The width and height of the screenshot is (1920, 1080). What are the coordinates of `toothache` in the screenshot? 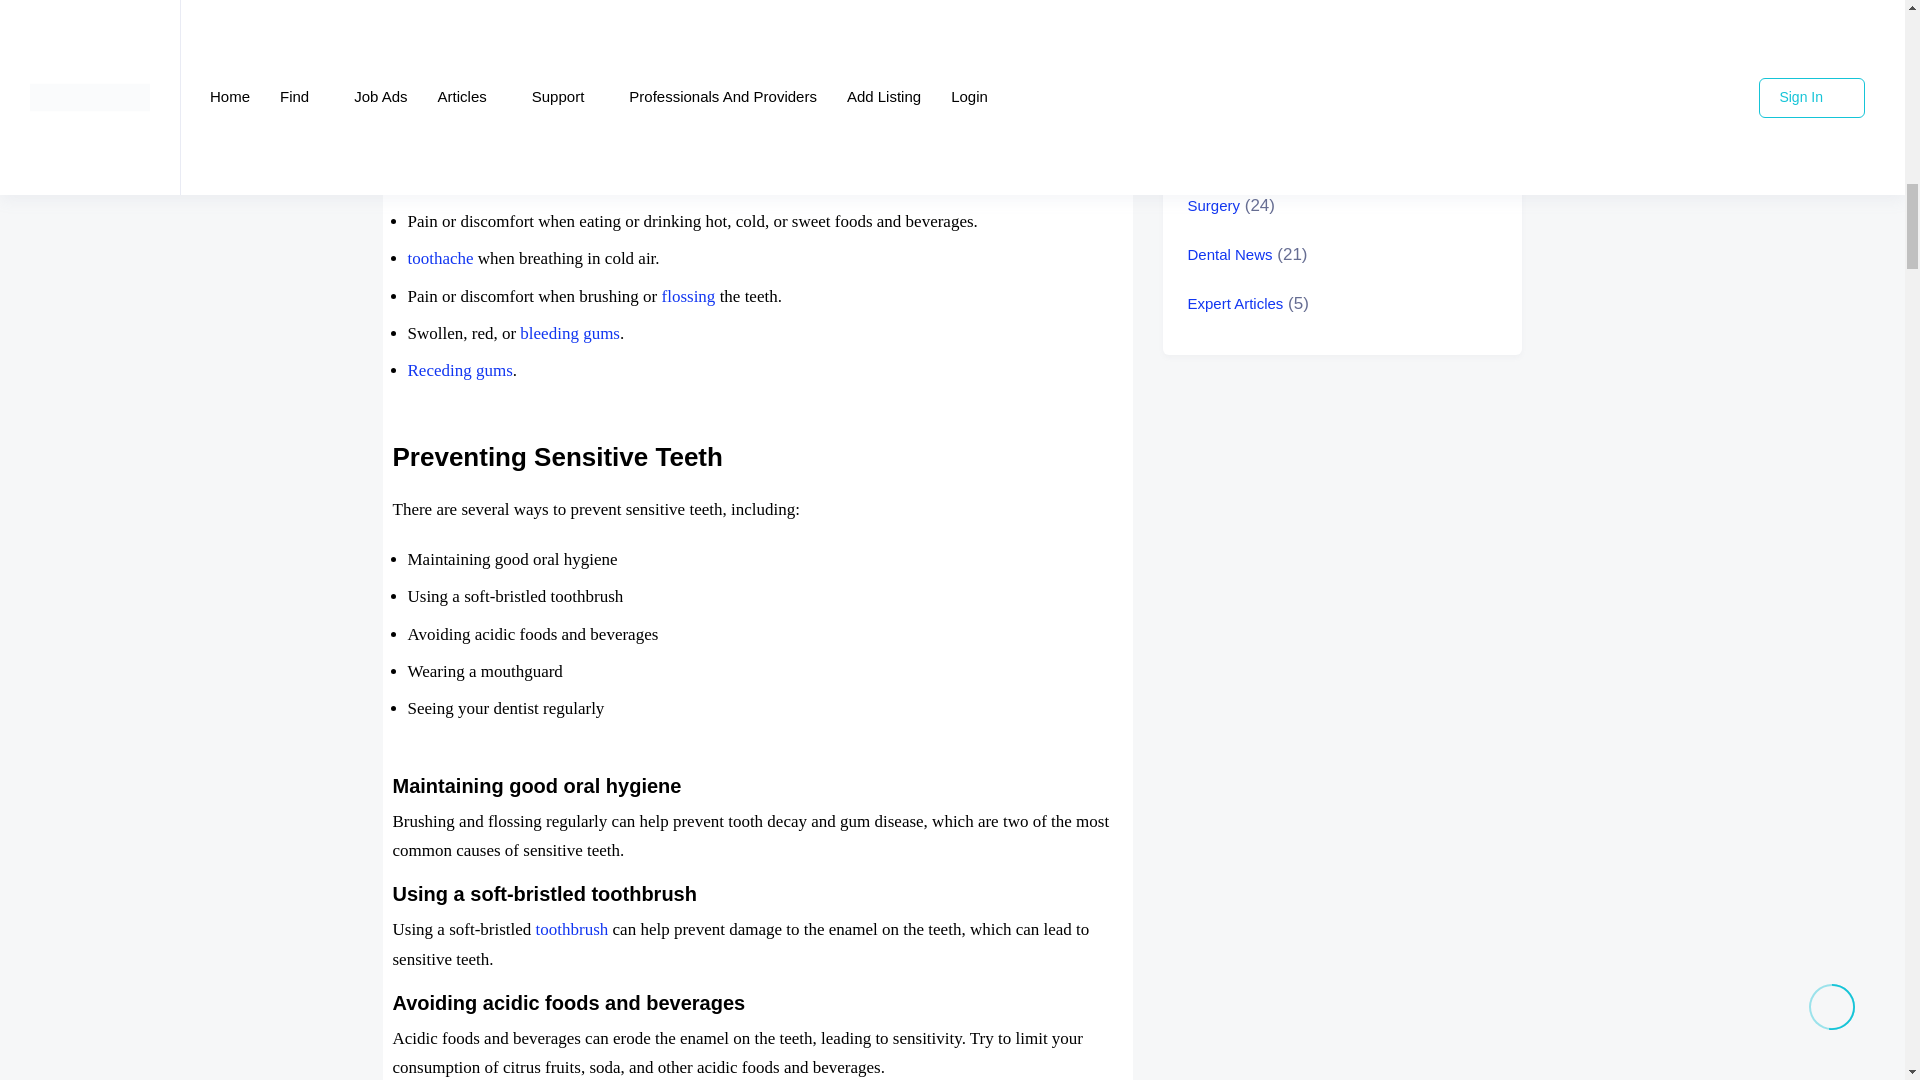 It's located at (440, 258).